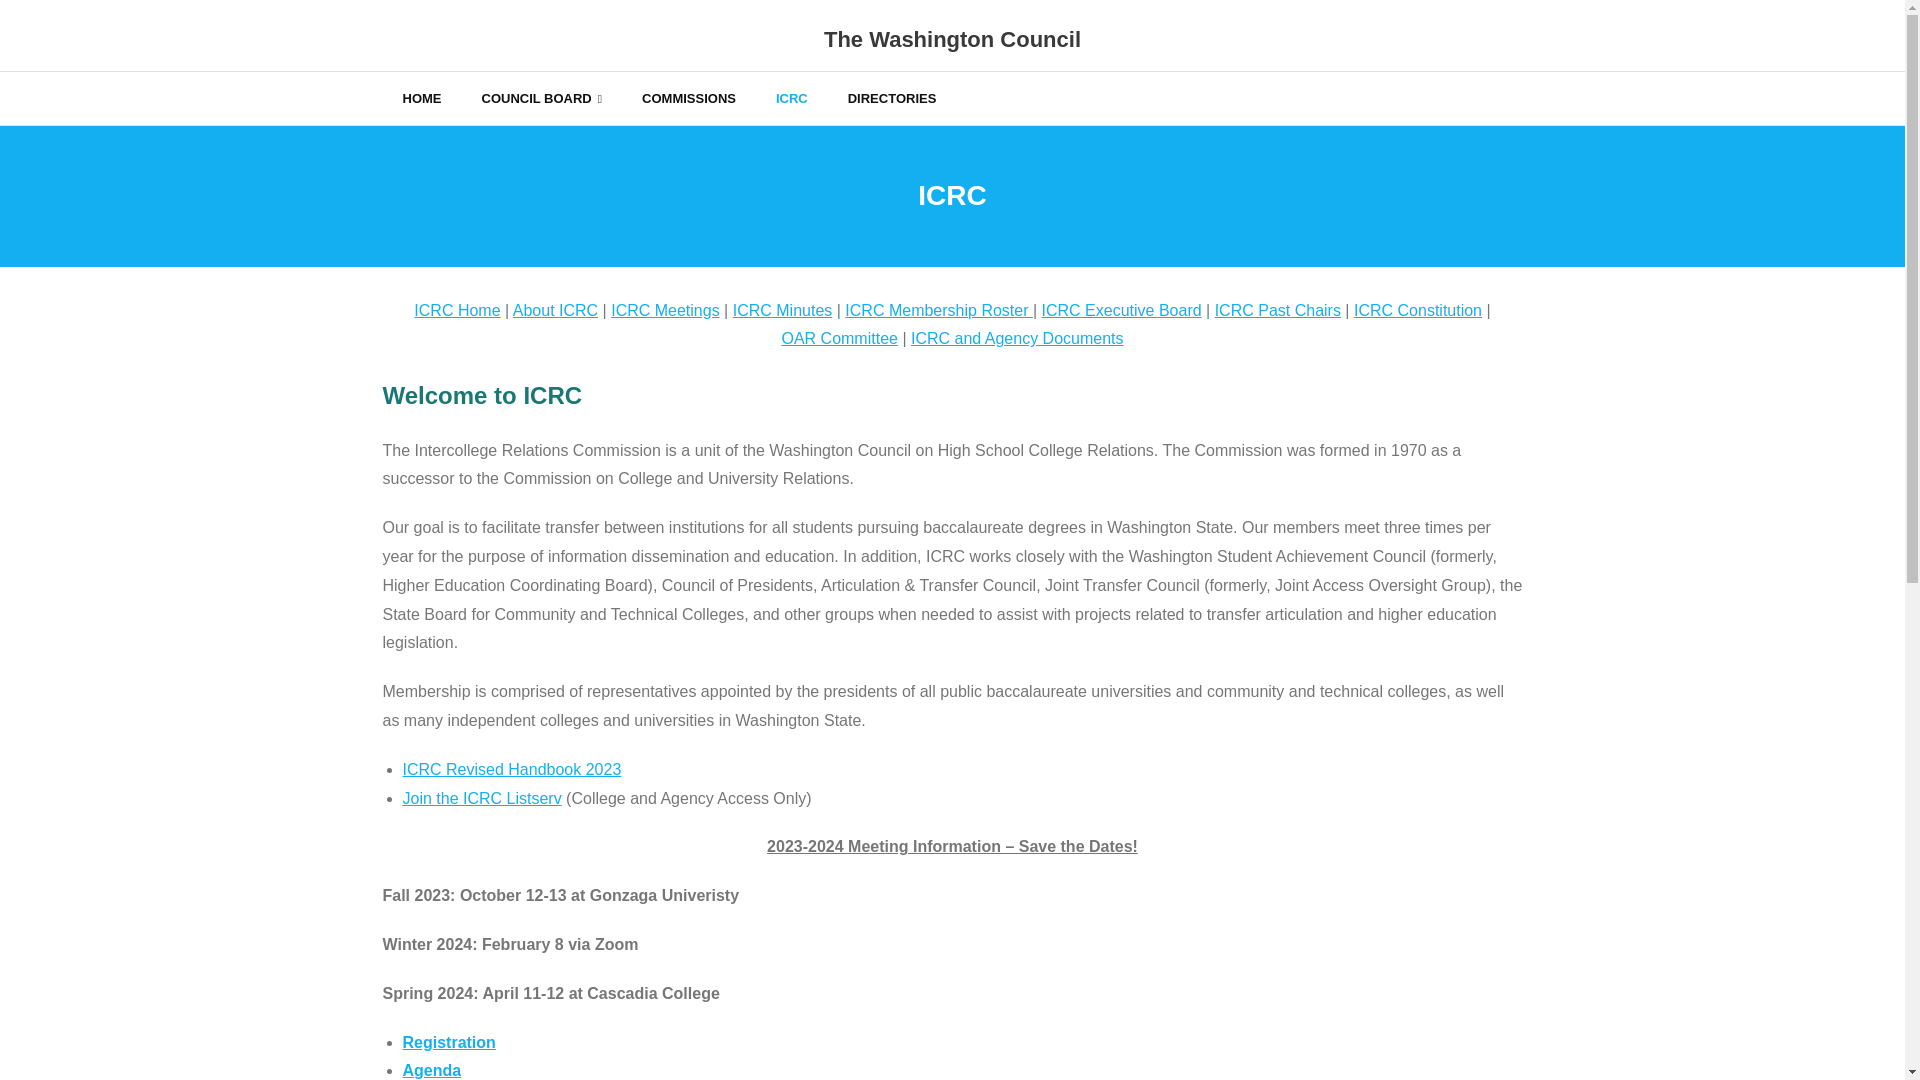 The image size is (1920, 1080). What do you see at coordinates (783, 310) in the screenshot?
I see `ICRC Minutes` at bounding box center [783, 310].